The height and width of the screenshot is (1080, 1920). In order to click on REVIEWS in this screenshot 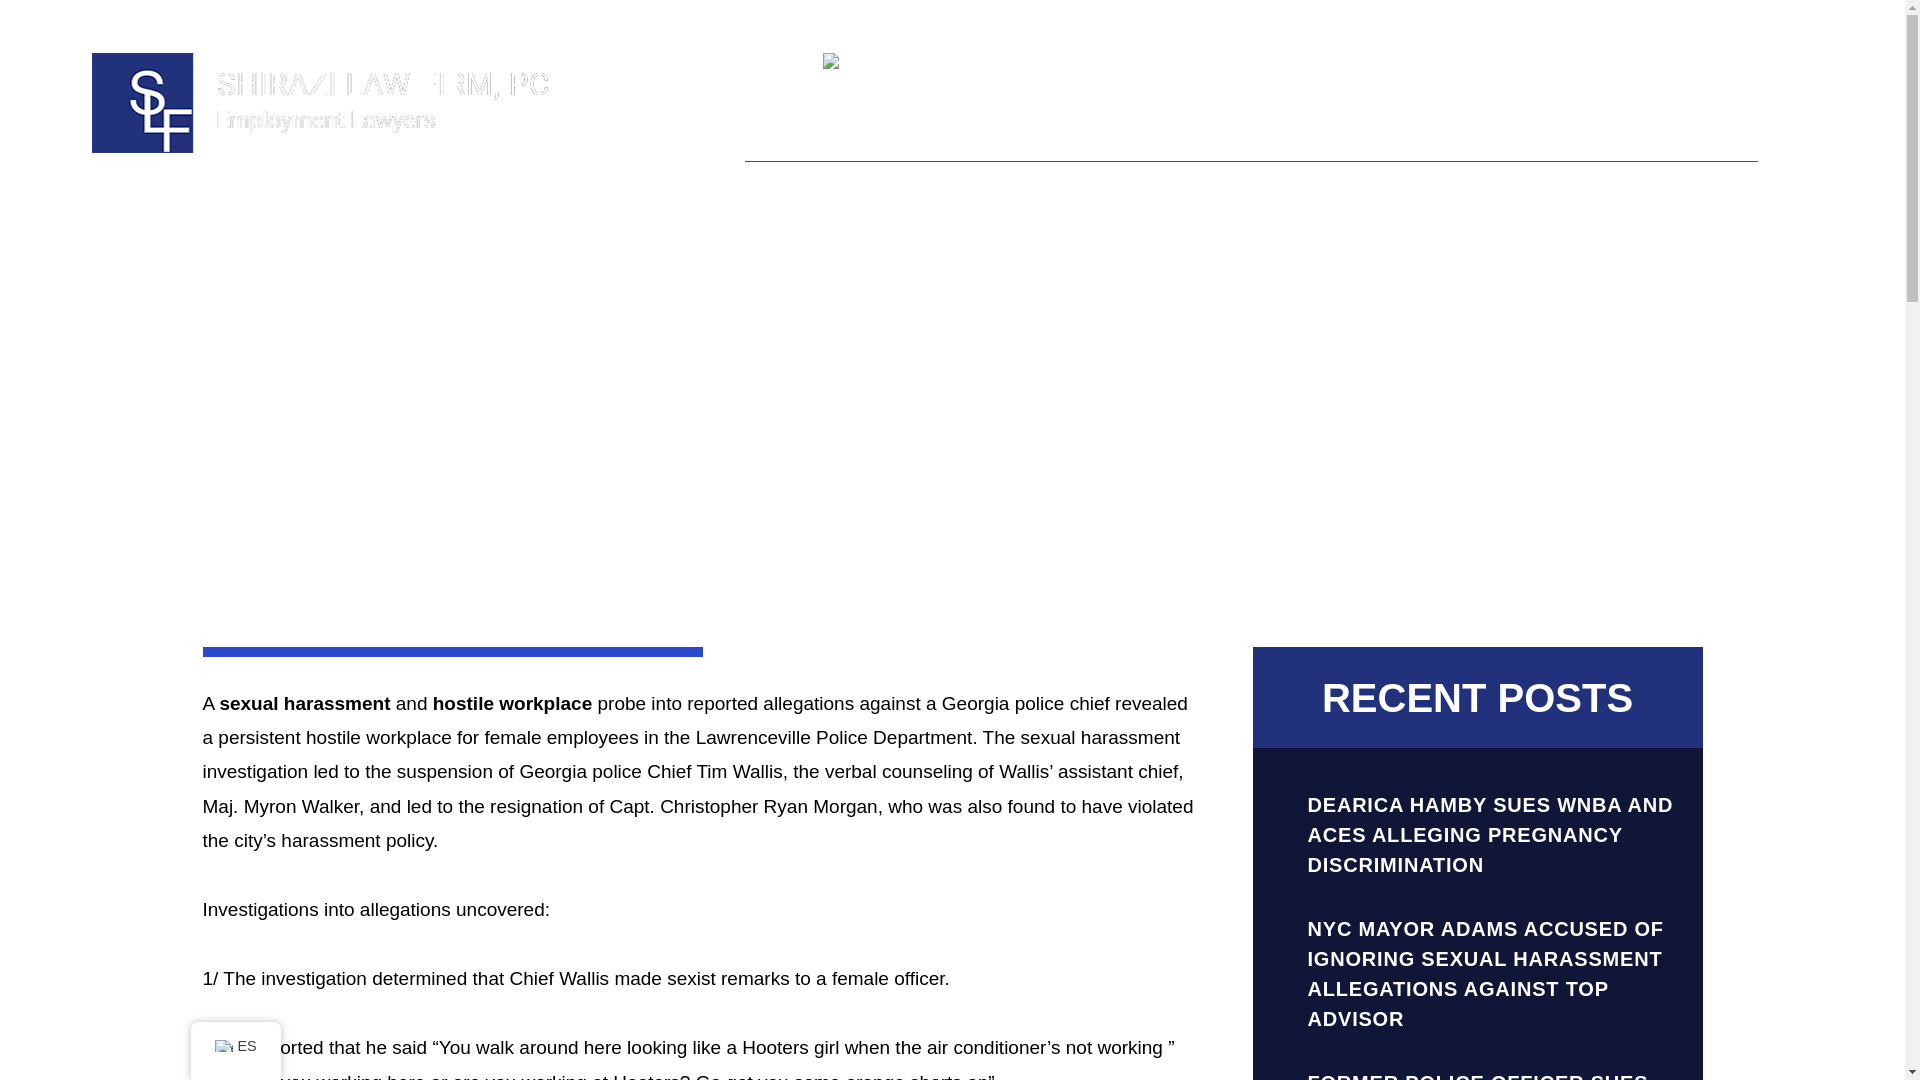, I will do `click(1372, 138)`.